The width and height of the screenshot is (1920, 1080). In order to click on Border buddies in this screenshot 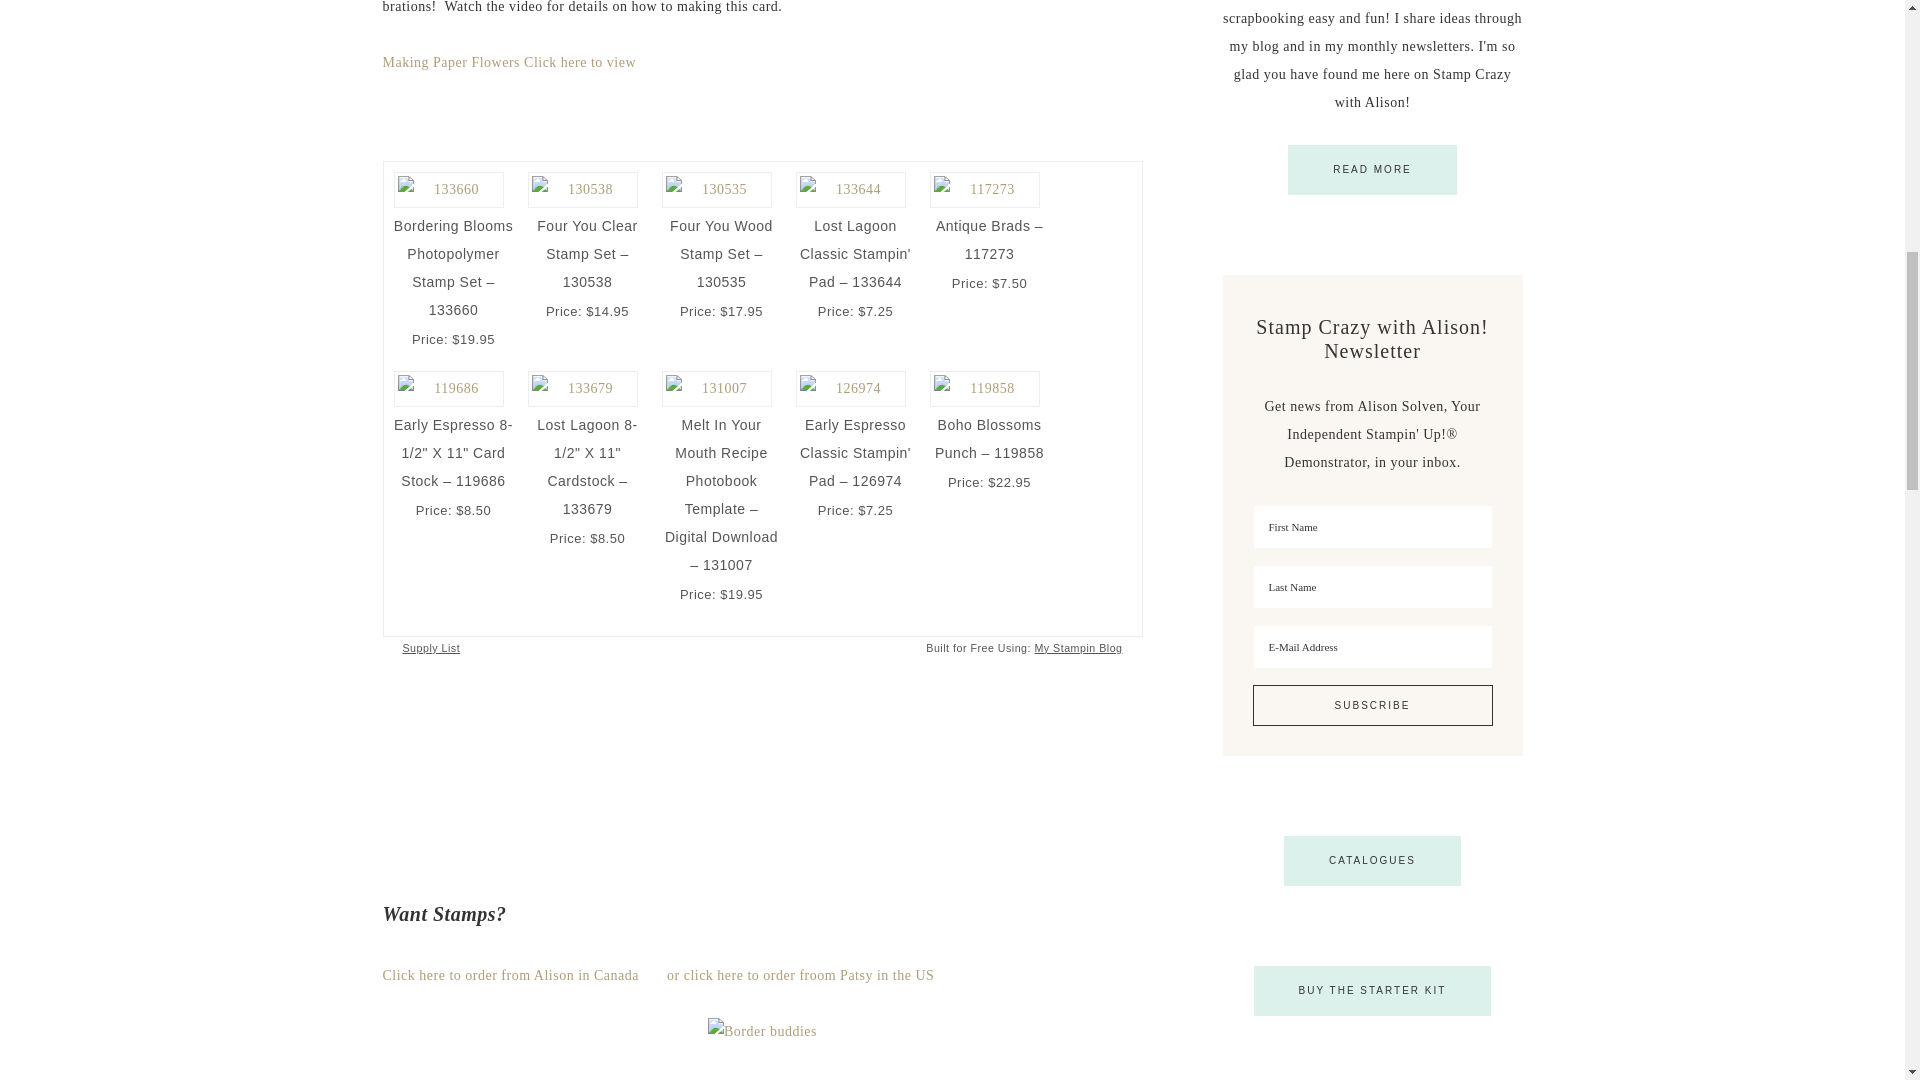, I will do `click(762, 1032)`.